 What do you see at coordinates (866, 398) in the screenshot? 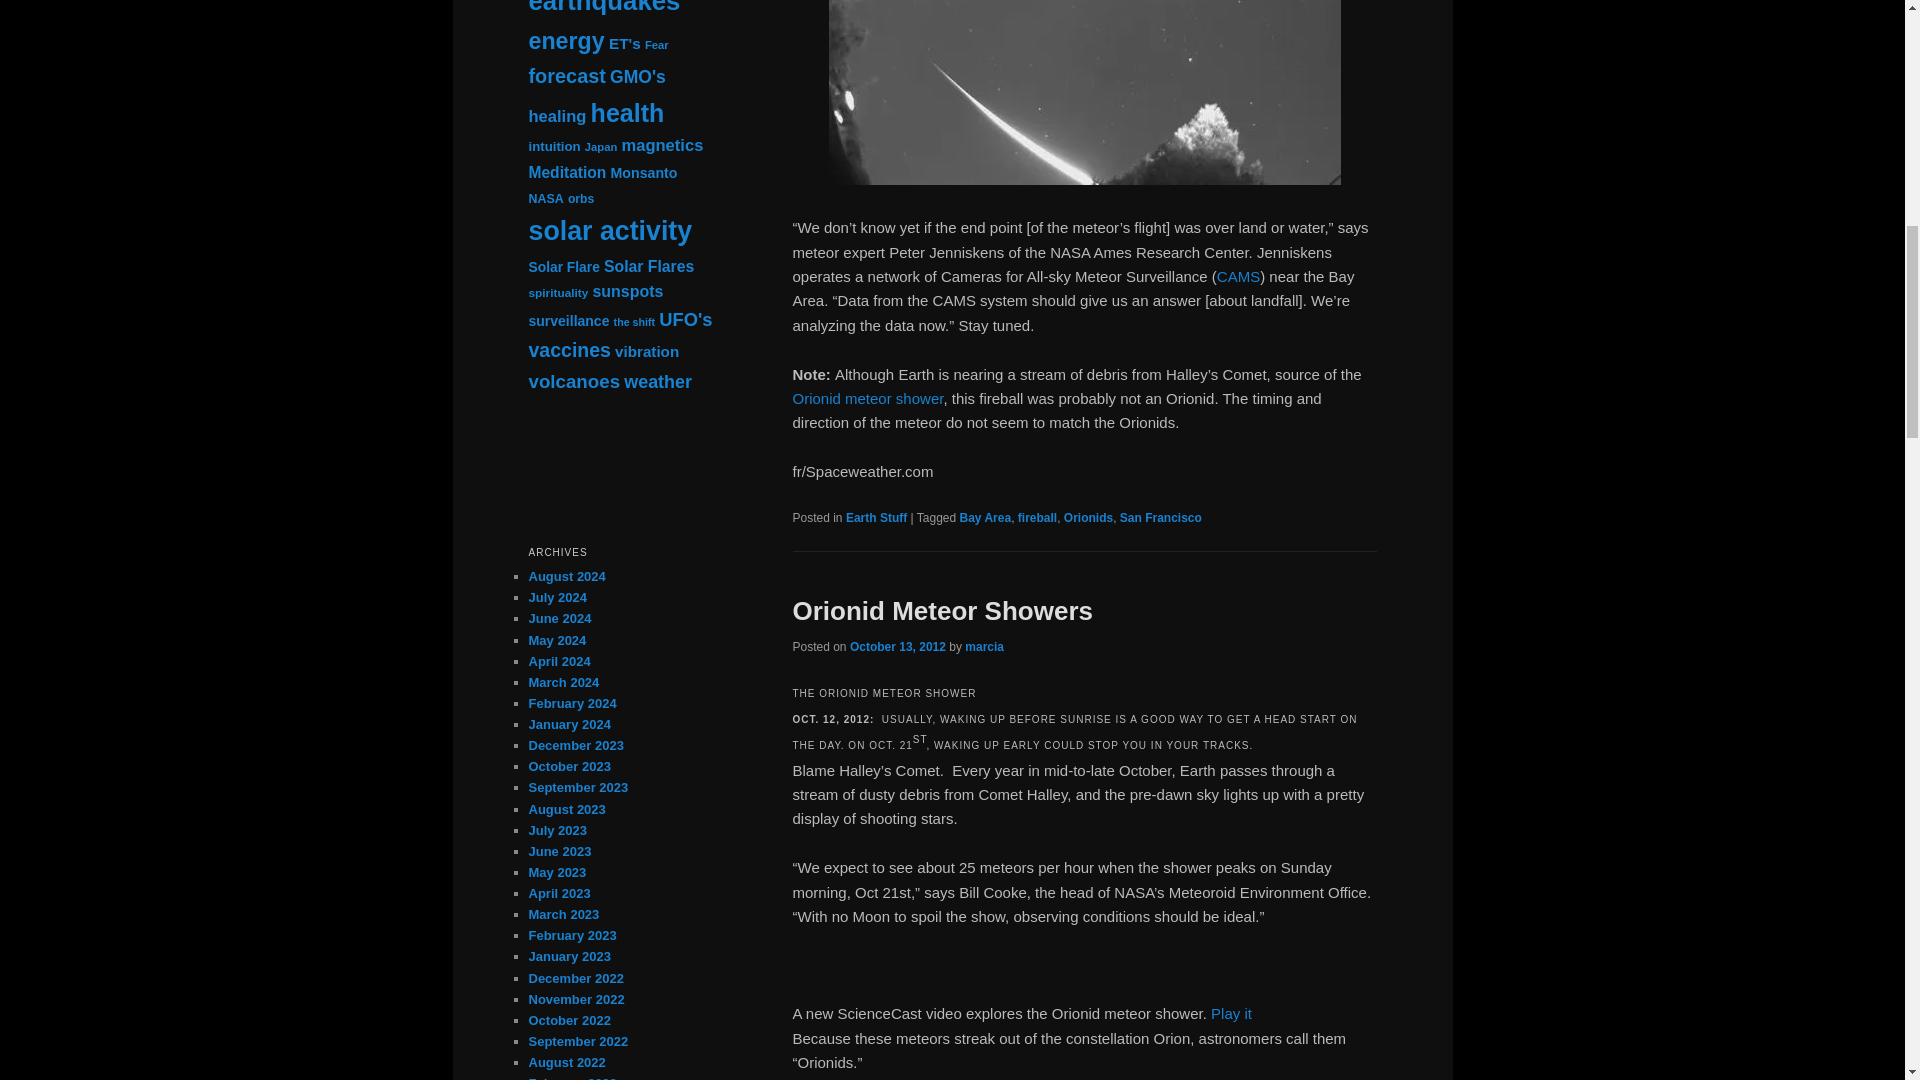
I see `Orionid meteor shower` at bounding box center [866, 398].